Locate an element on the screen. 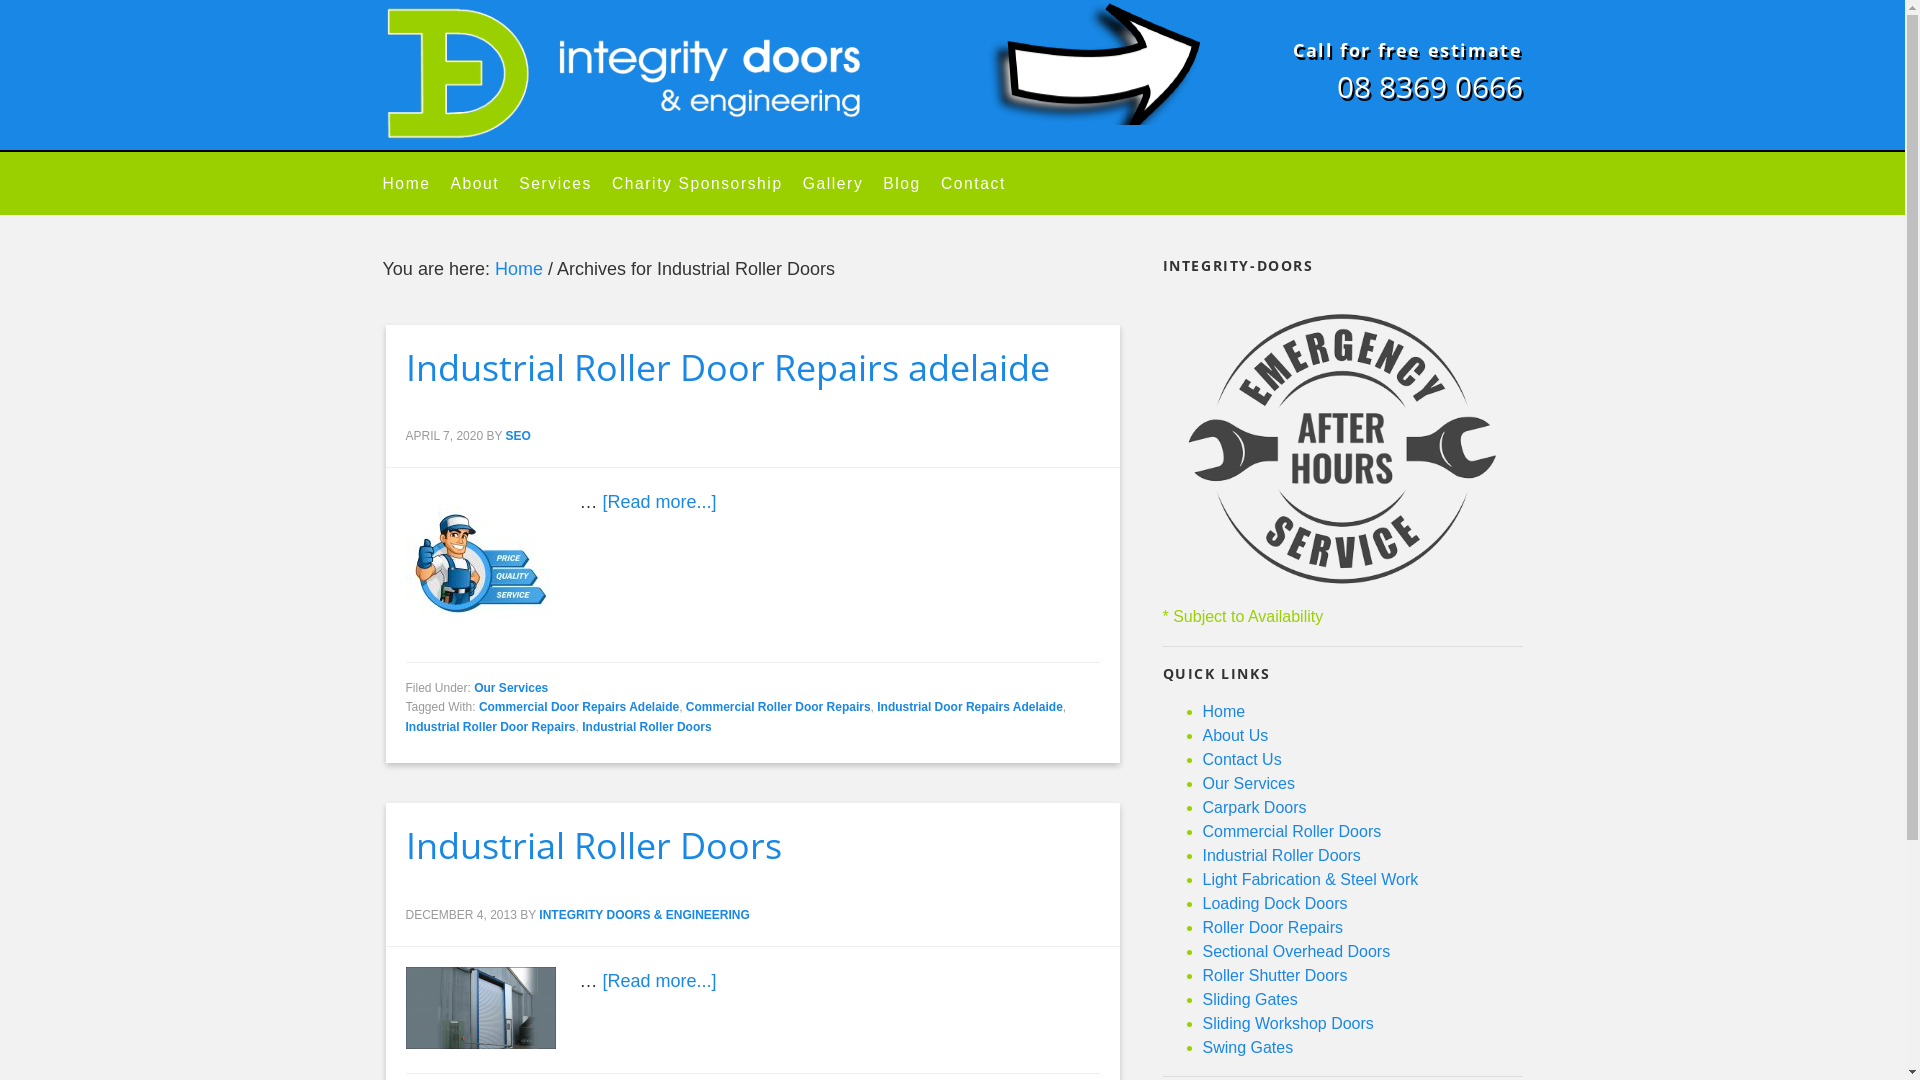 The width and height of the screenshot is (1920, 1080). Contact Us is located at coordinates (1242, 760).